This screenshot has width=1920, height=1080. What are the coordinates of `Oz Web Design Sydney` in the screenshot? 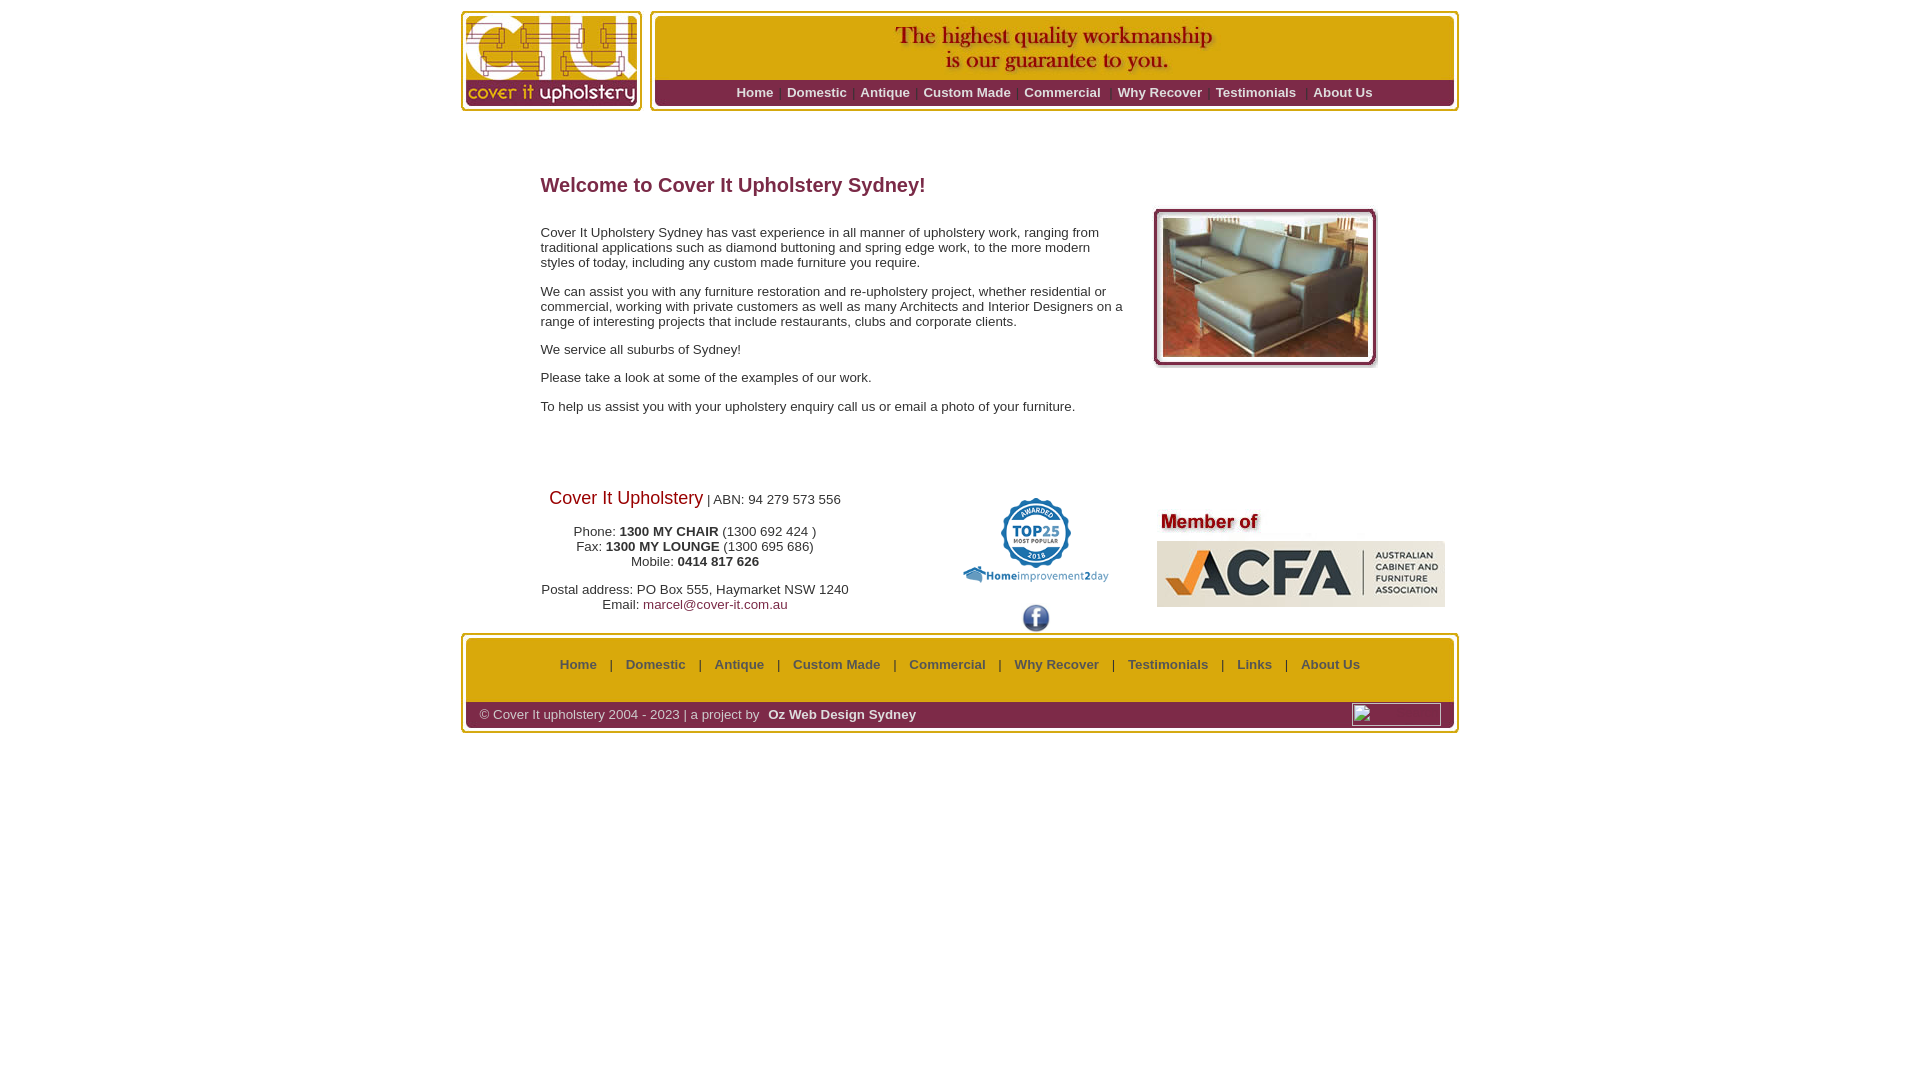 It's located at (842, 714).